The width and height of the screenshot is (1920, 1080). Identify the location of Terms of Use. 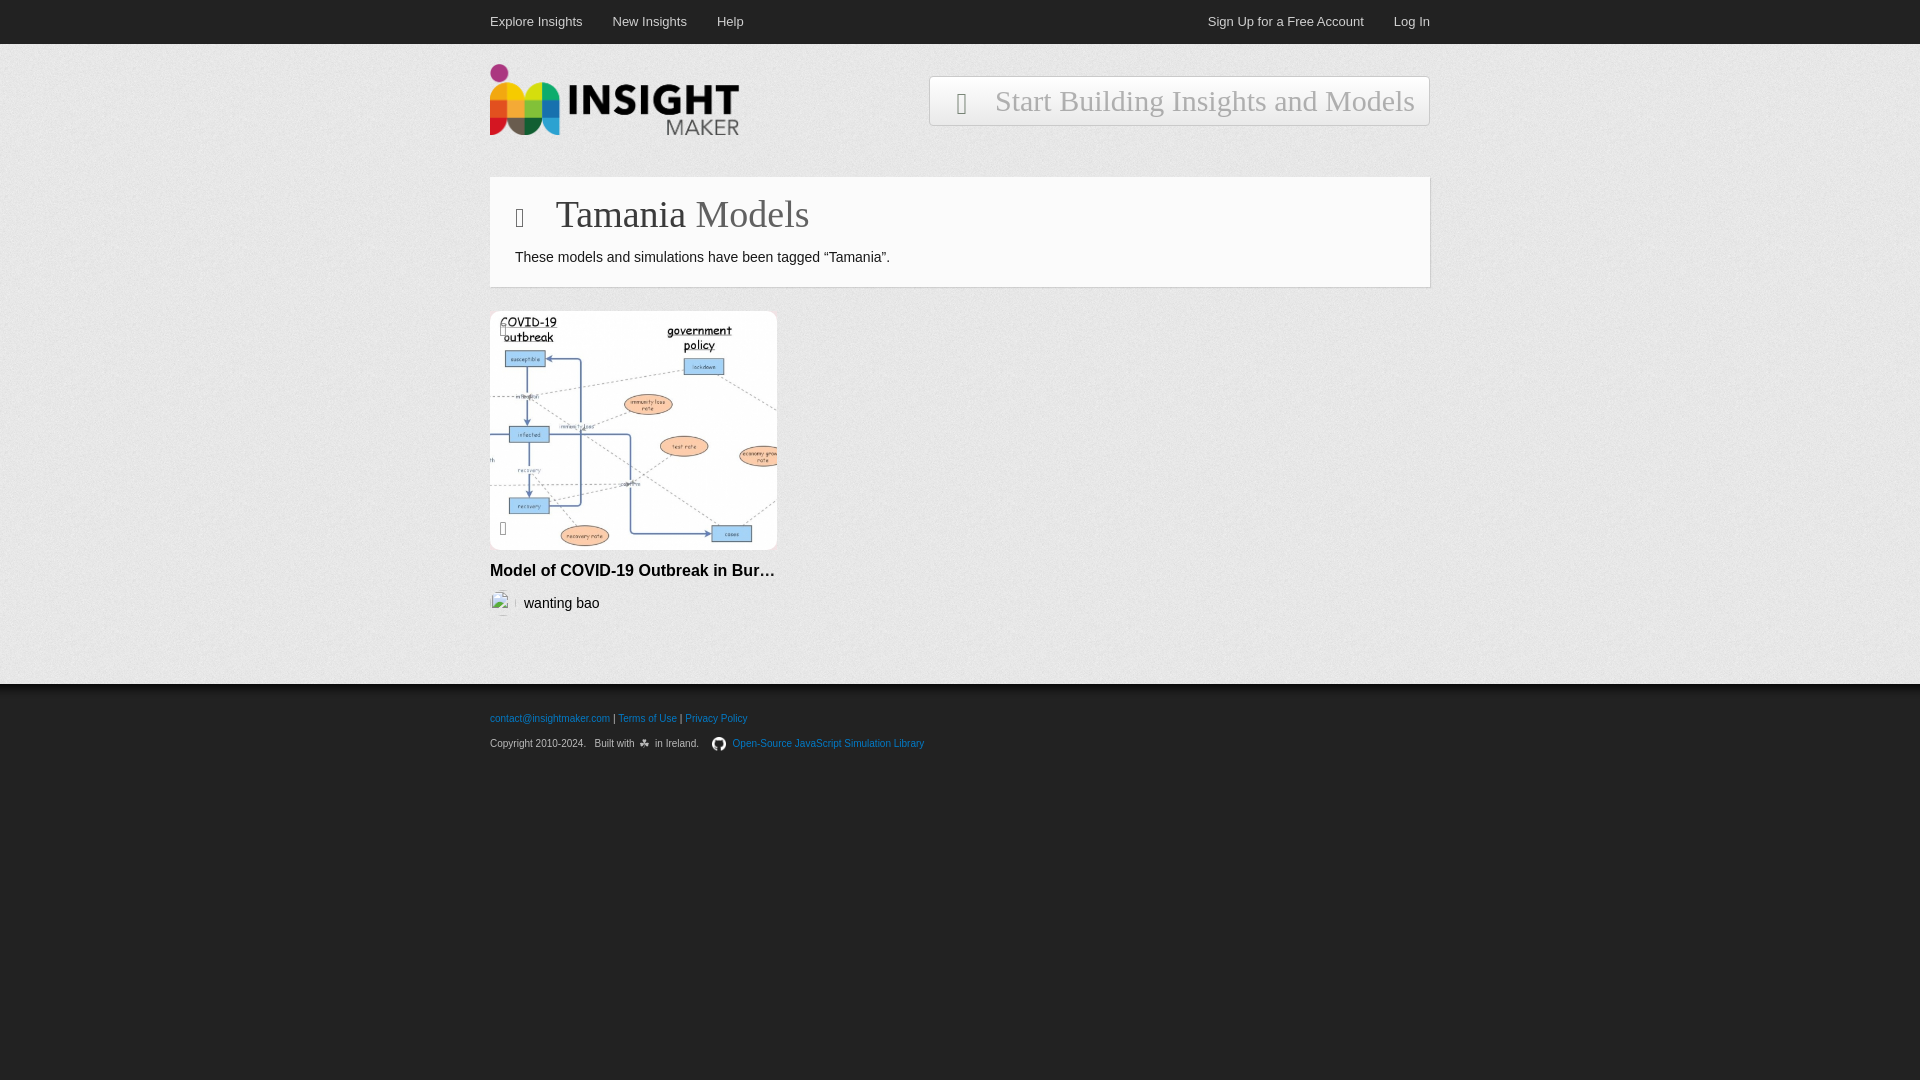
(648, 718).